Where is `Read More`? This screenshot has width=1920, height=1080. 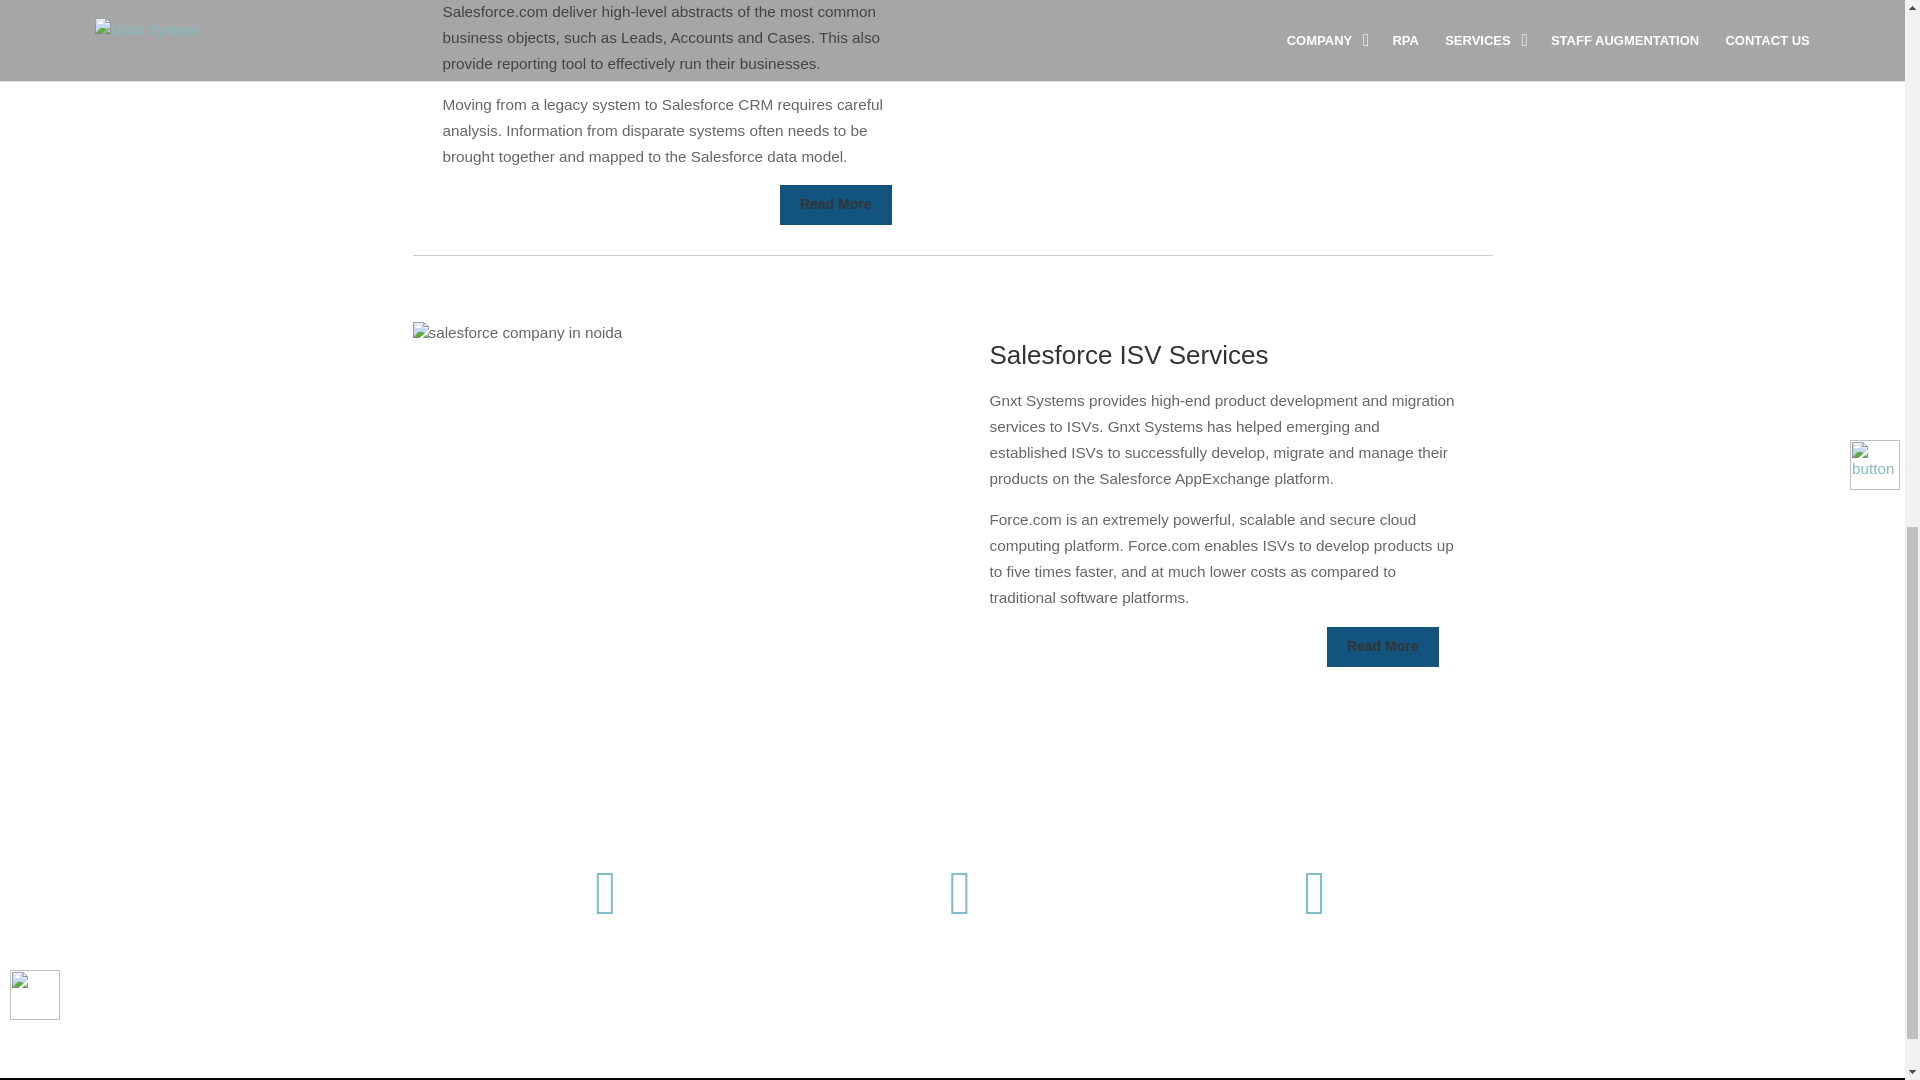
Read More is located at coordinates (1382, 647).